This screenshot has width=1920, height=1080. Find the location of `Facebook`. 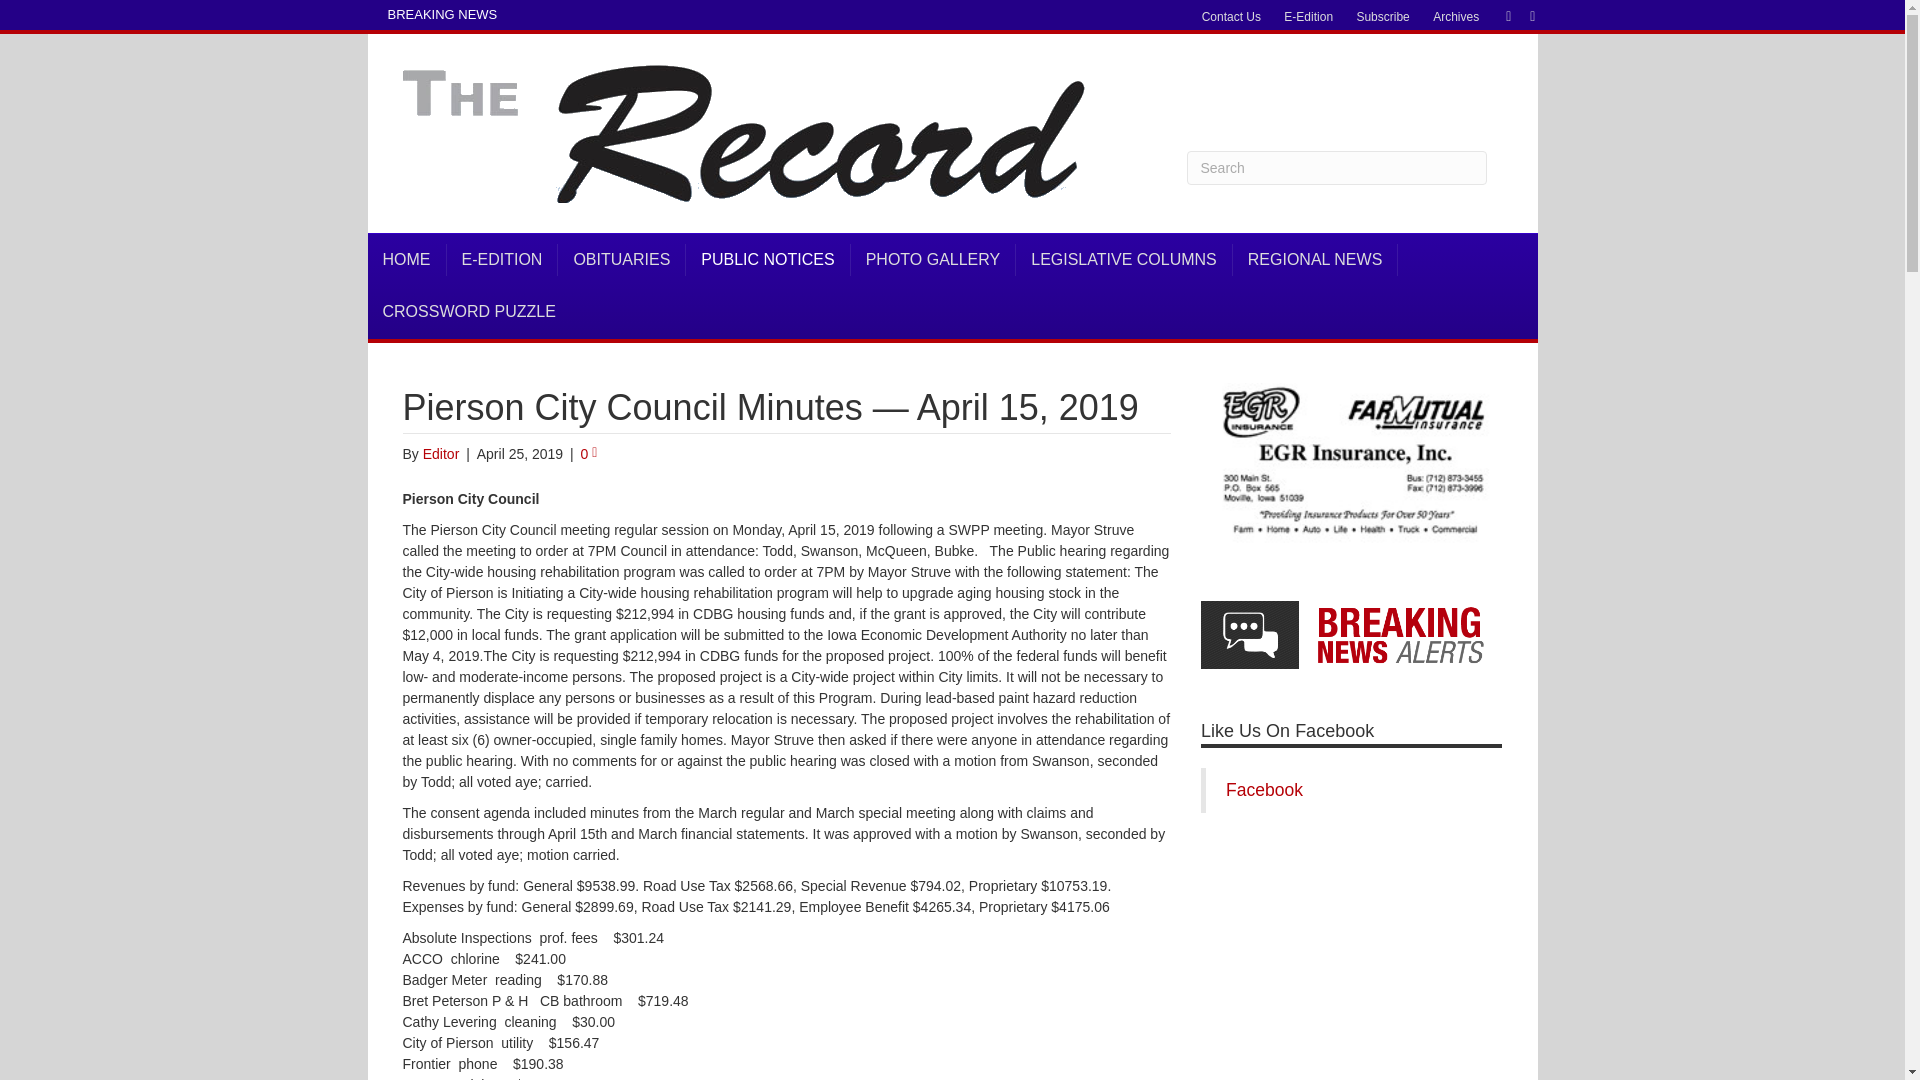

Facebook is located at coordinates (1498, 15).